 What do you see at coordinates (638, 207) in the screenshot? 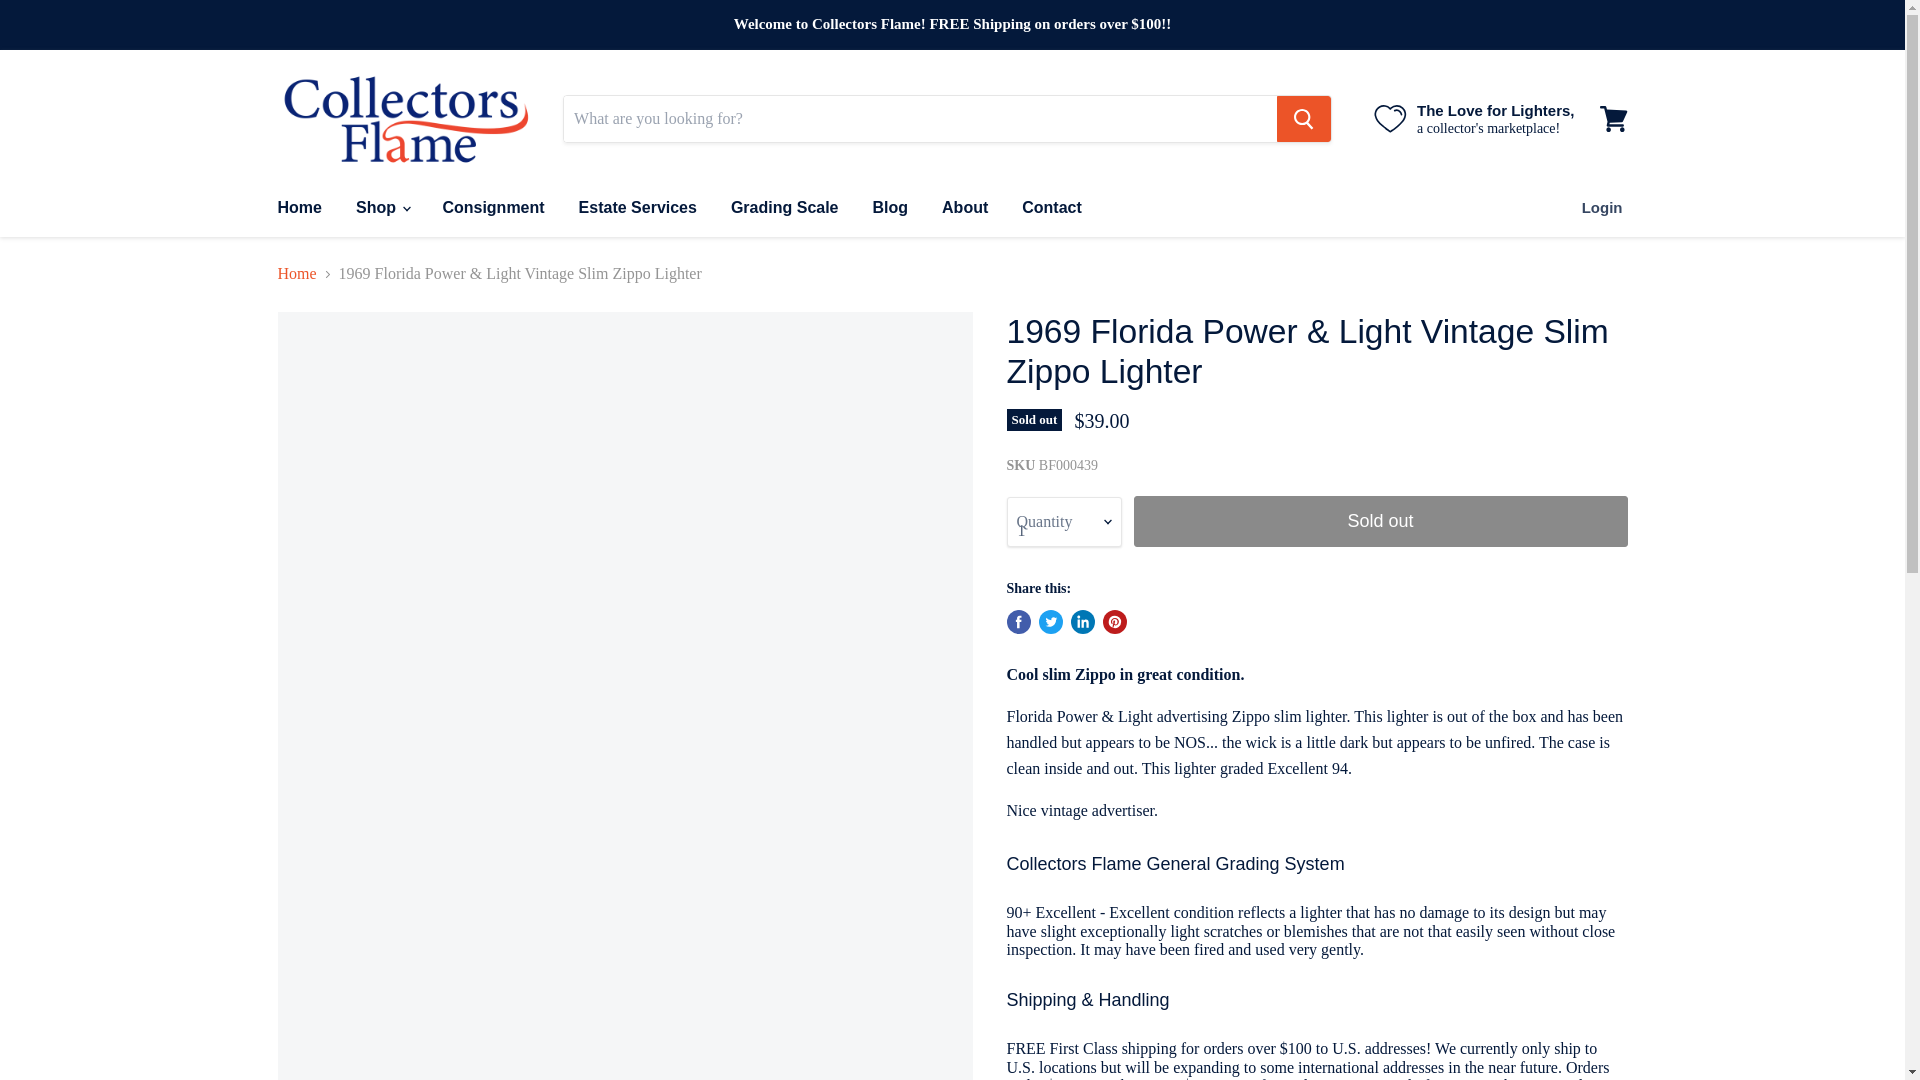
I see `Estate Services` at bounding box center [638, 207].